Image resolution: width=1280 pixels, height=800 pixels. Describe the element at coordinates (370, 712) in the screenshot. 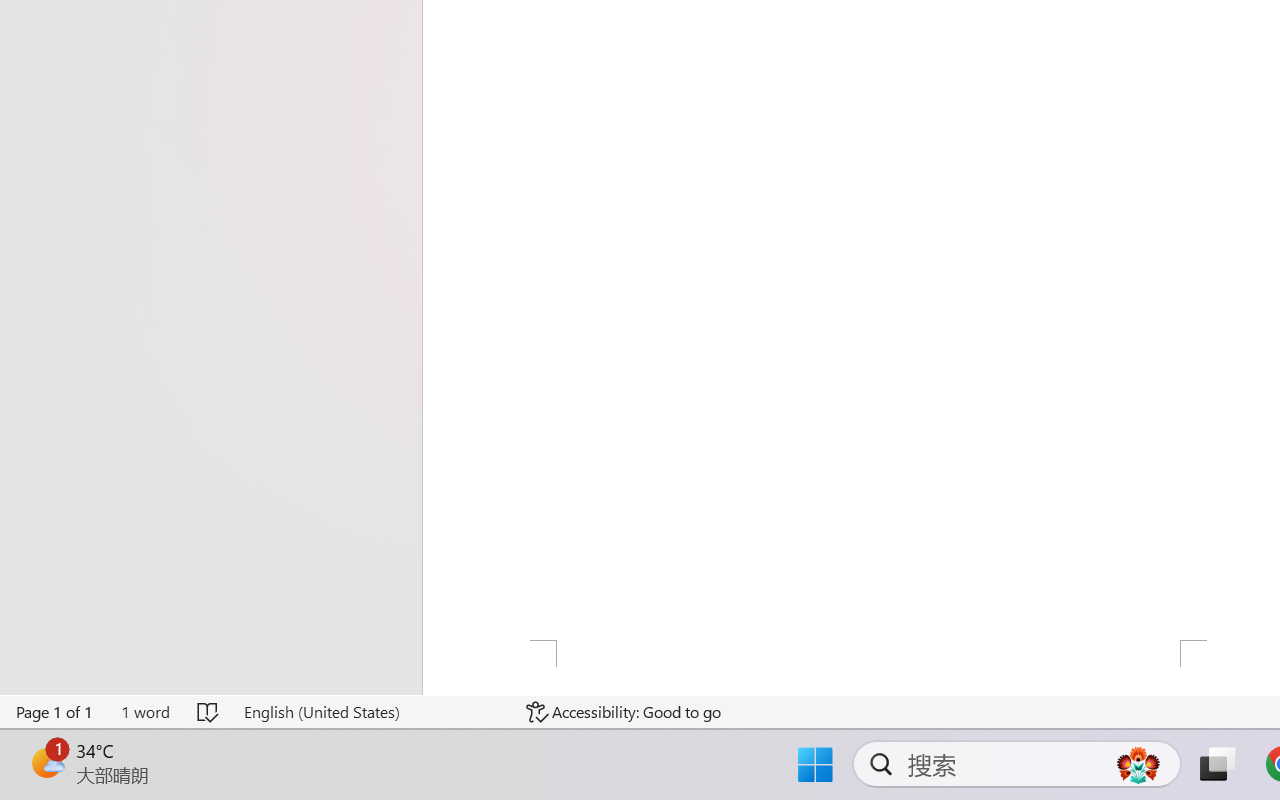

I see `Language English (United States)` at that location.